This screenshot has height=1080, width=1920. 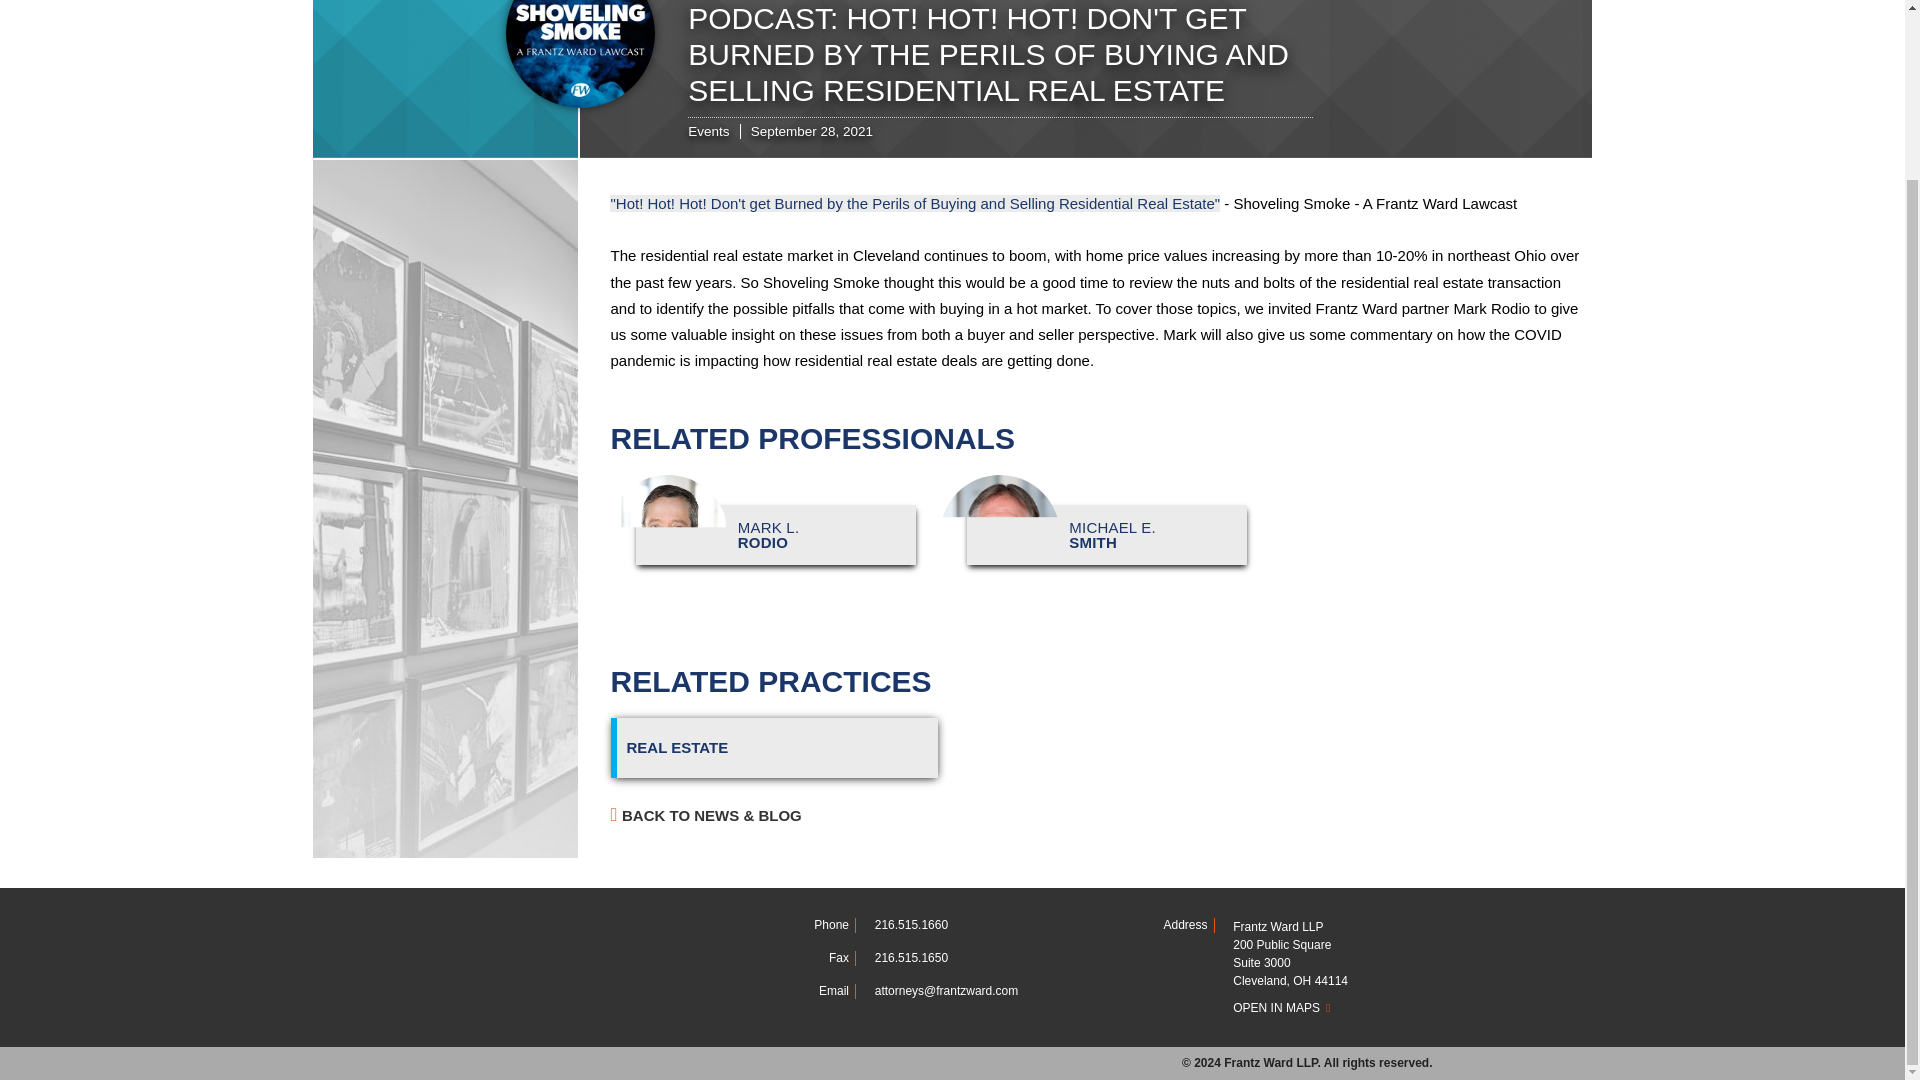 I want to click on OPEN IN MAPS, so click(x=774, y=748).